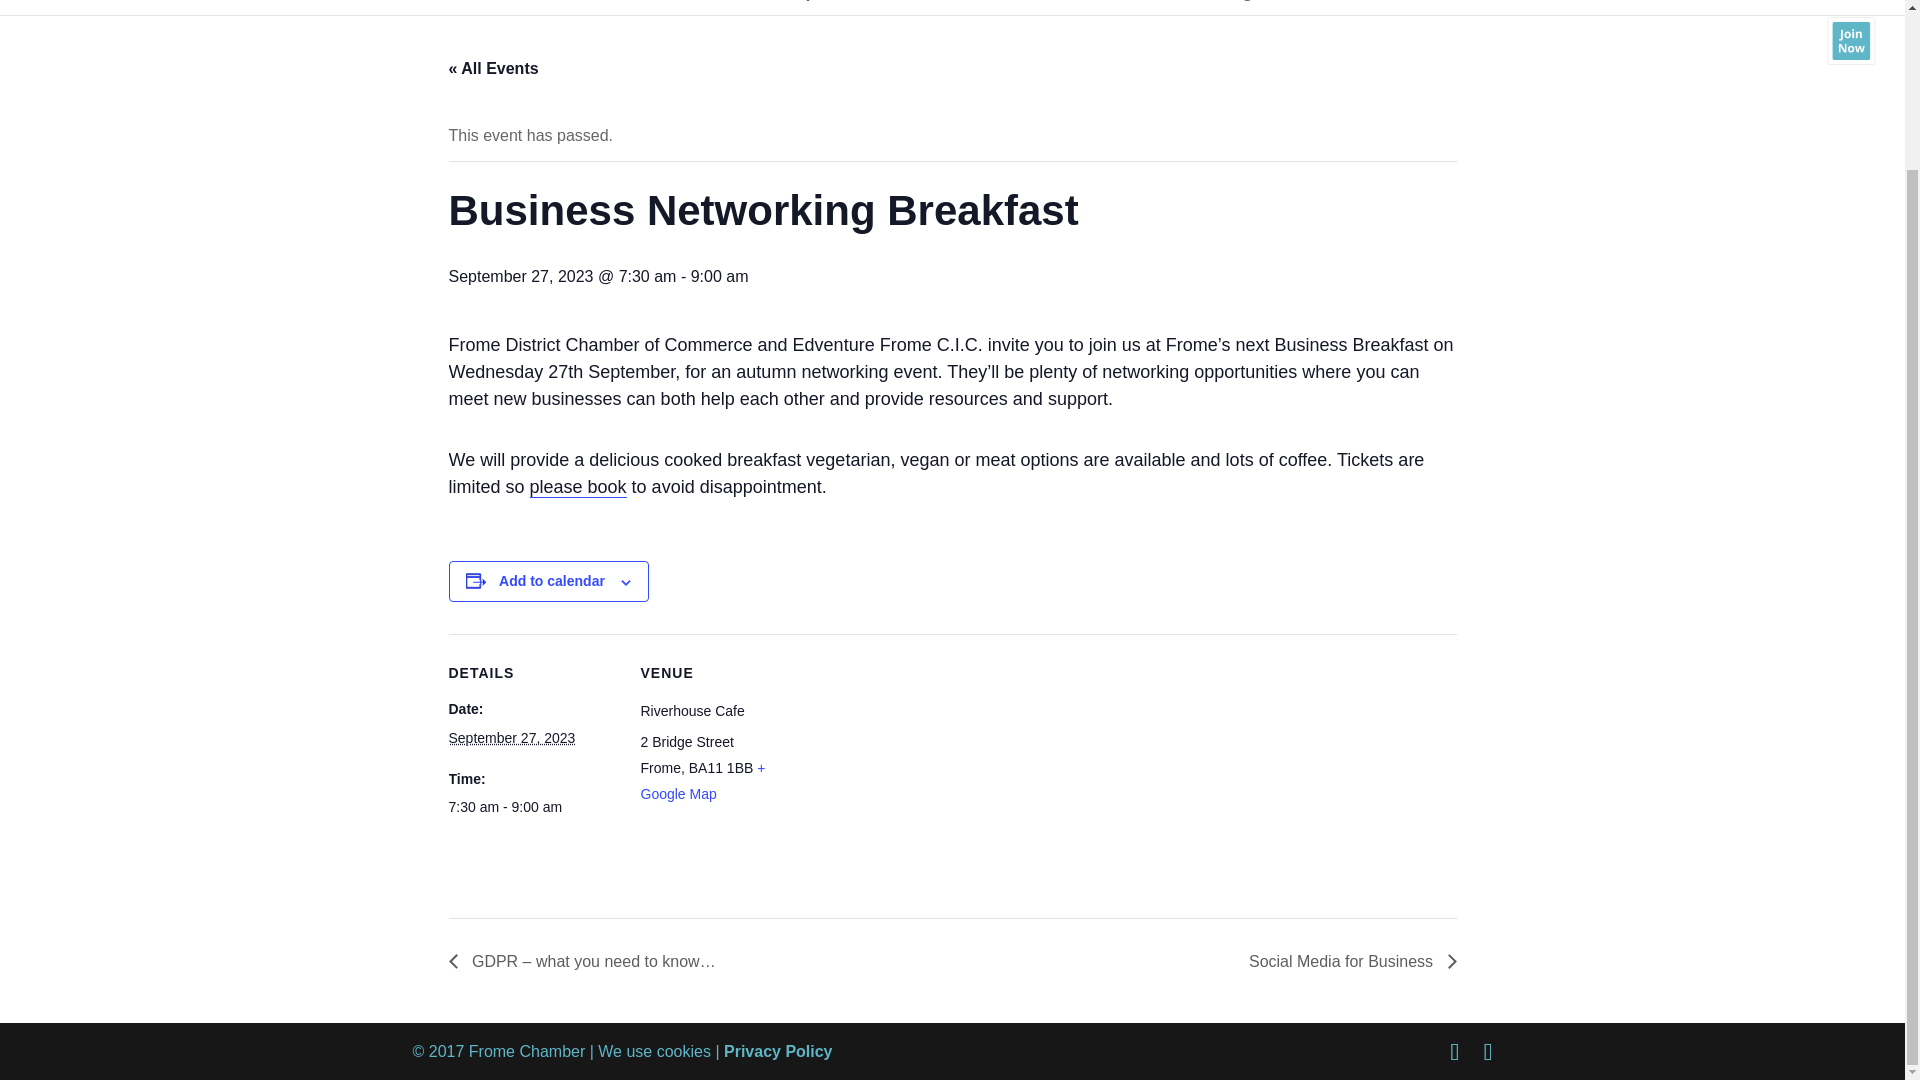 The height and width of the screenshot is (1080, 1920). Describe the element at coordinates (532, 806) in the screenshot. I see `2023-09-27` at that location.